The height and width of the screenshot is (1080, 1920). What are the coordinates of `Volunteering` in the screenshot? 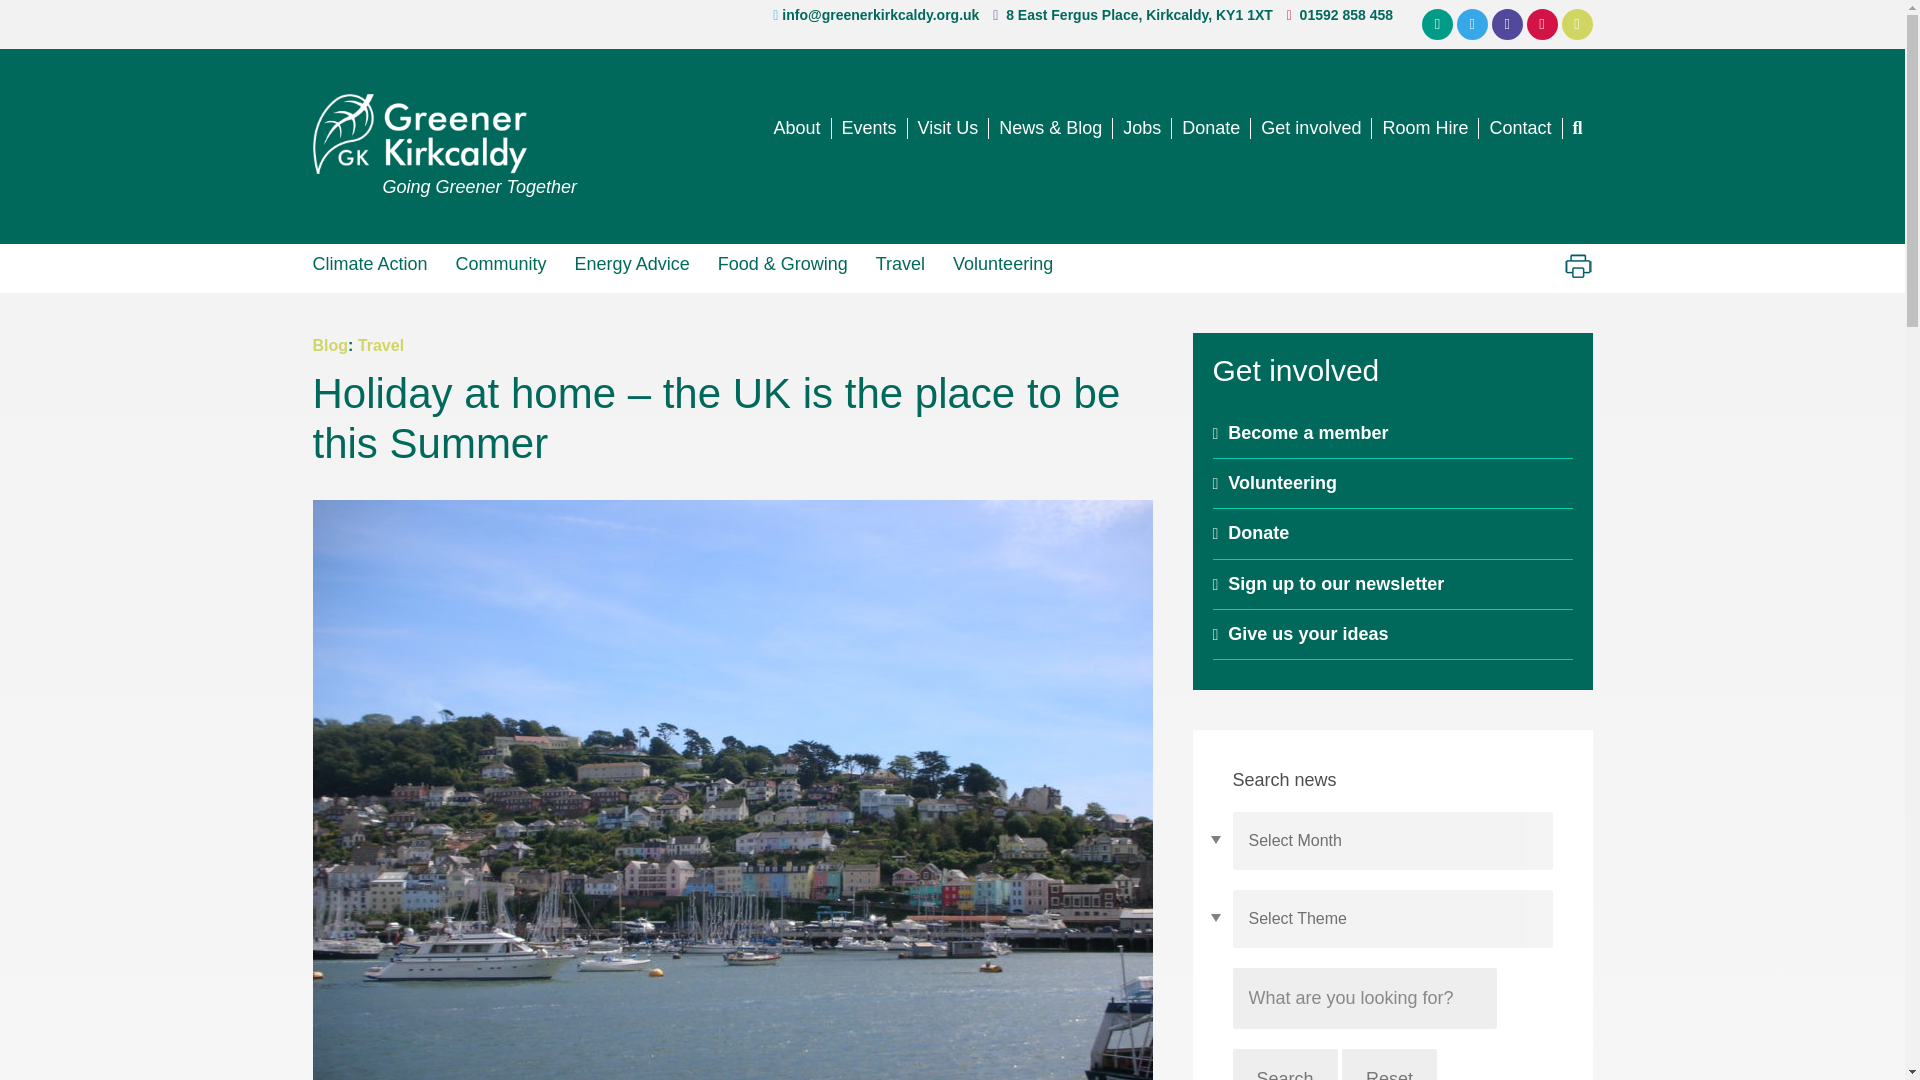 It's located at (1002, 263).